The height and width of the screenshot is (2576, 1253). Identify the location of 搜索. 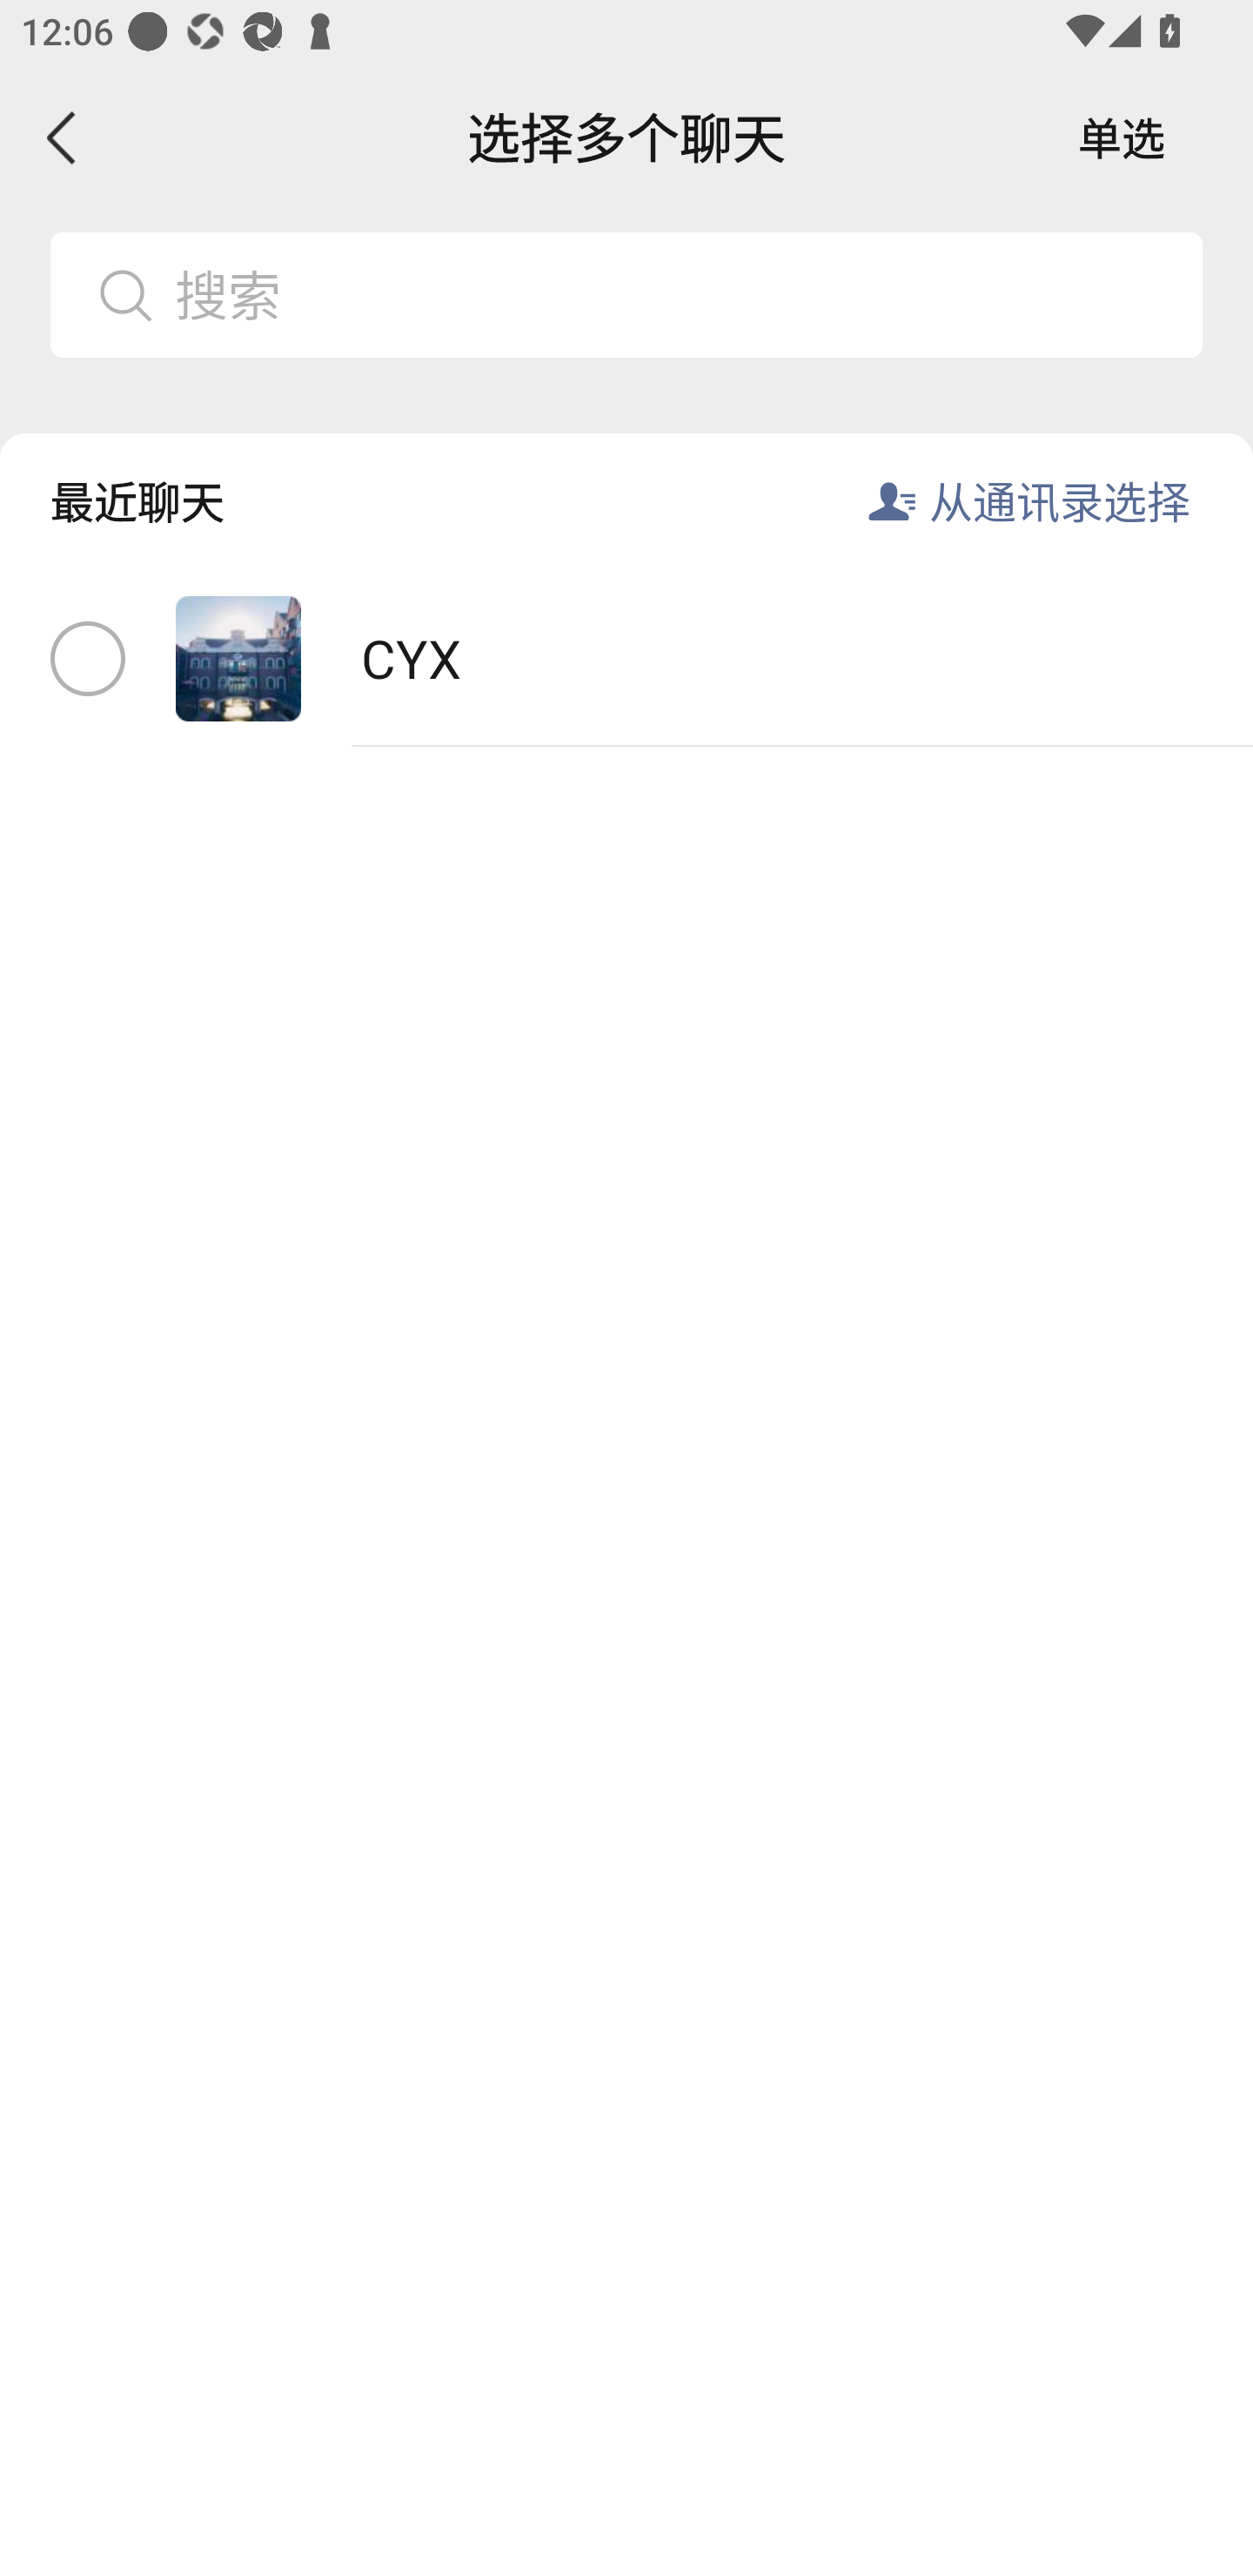
(676, 294).